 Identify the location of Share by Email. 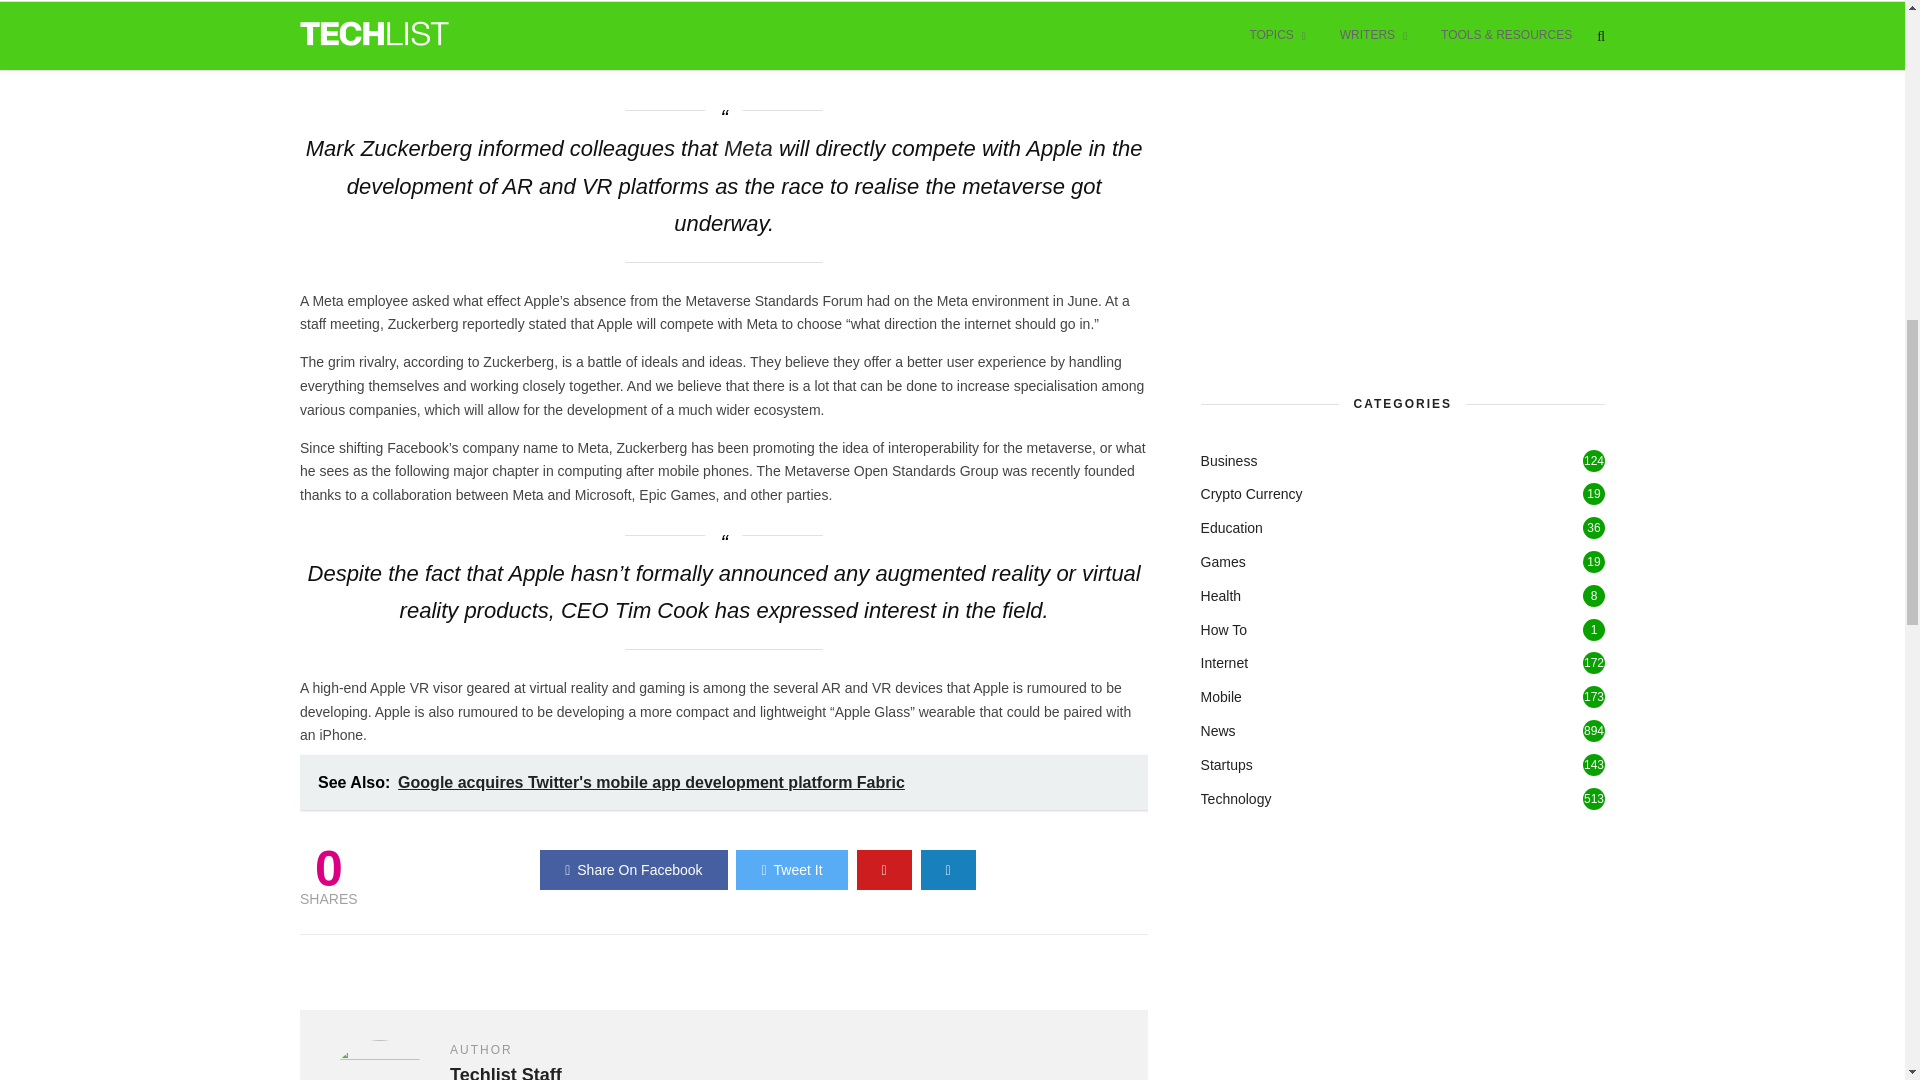
(948, 869).